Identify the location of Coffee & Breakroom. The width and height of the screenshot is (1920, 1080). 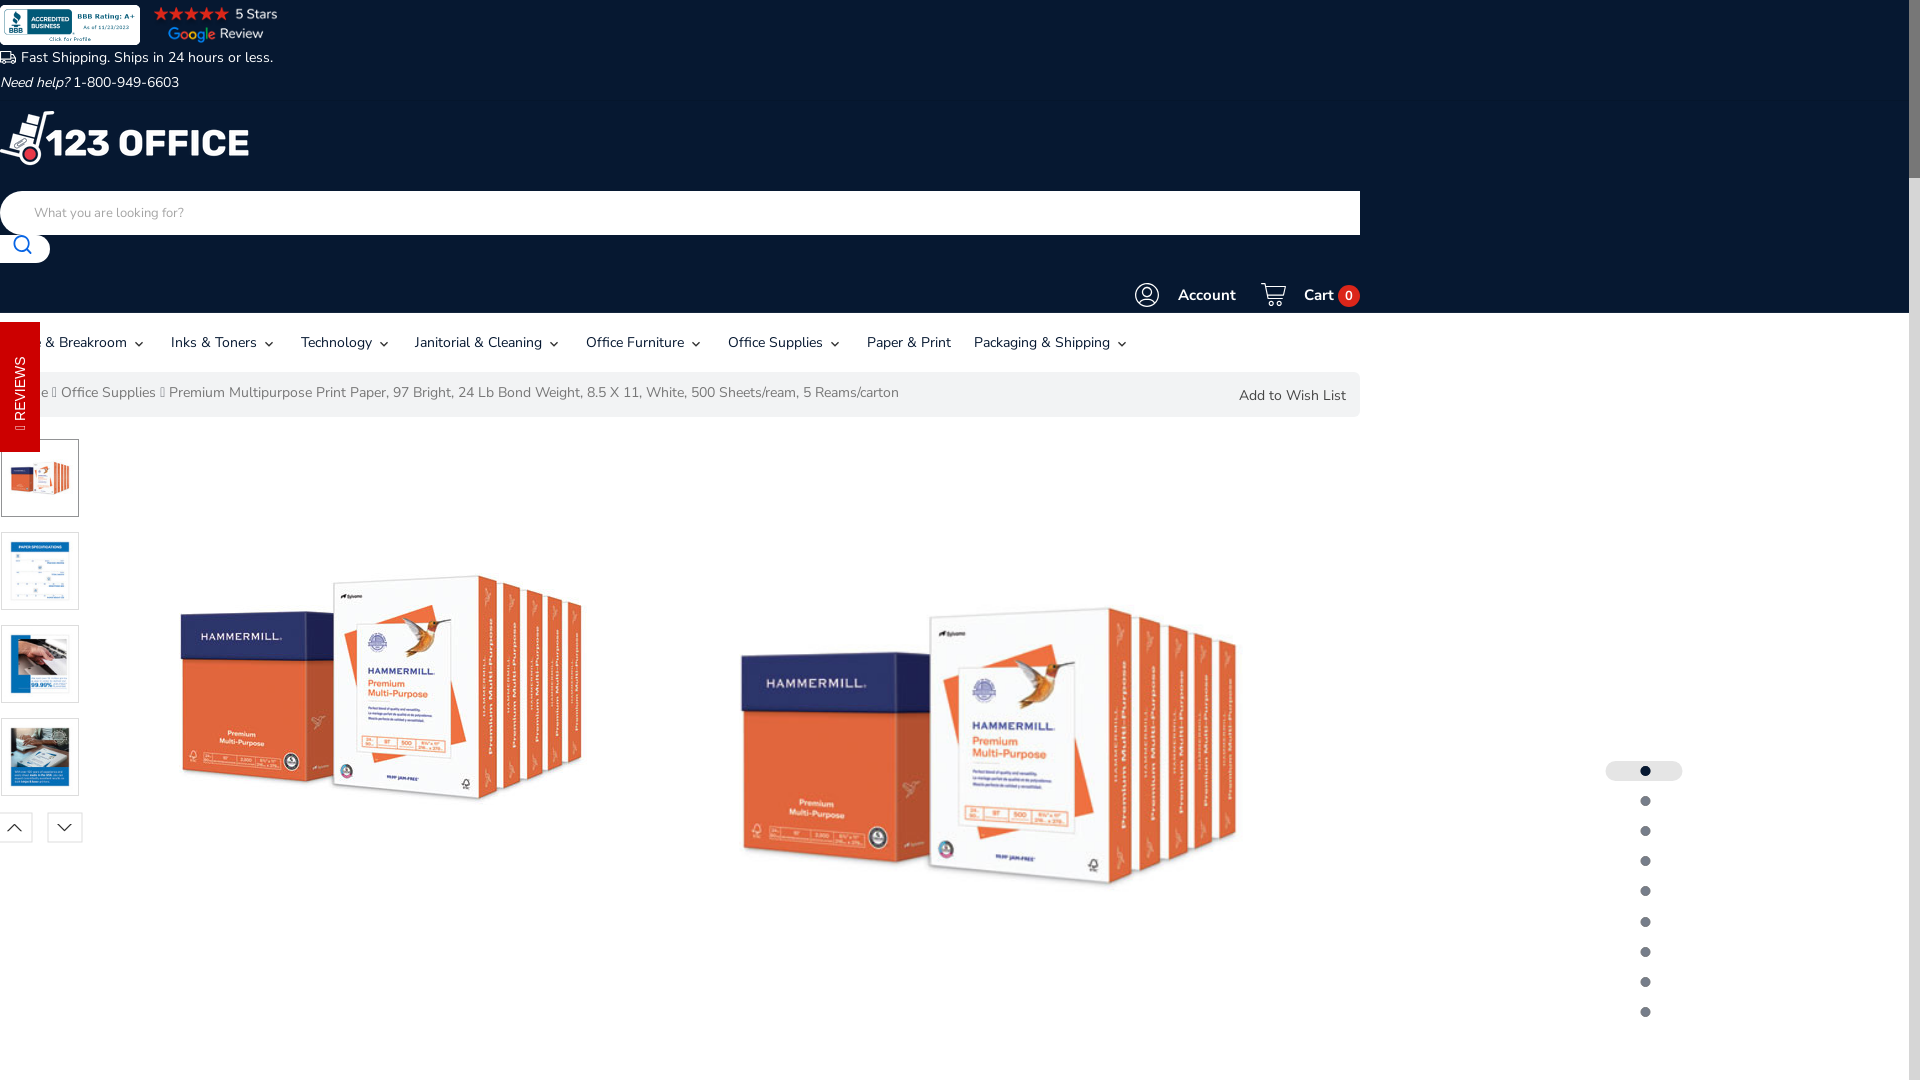
(80, 342).